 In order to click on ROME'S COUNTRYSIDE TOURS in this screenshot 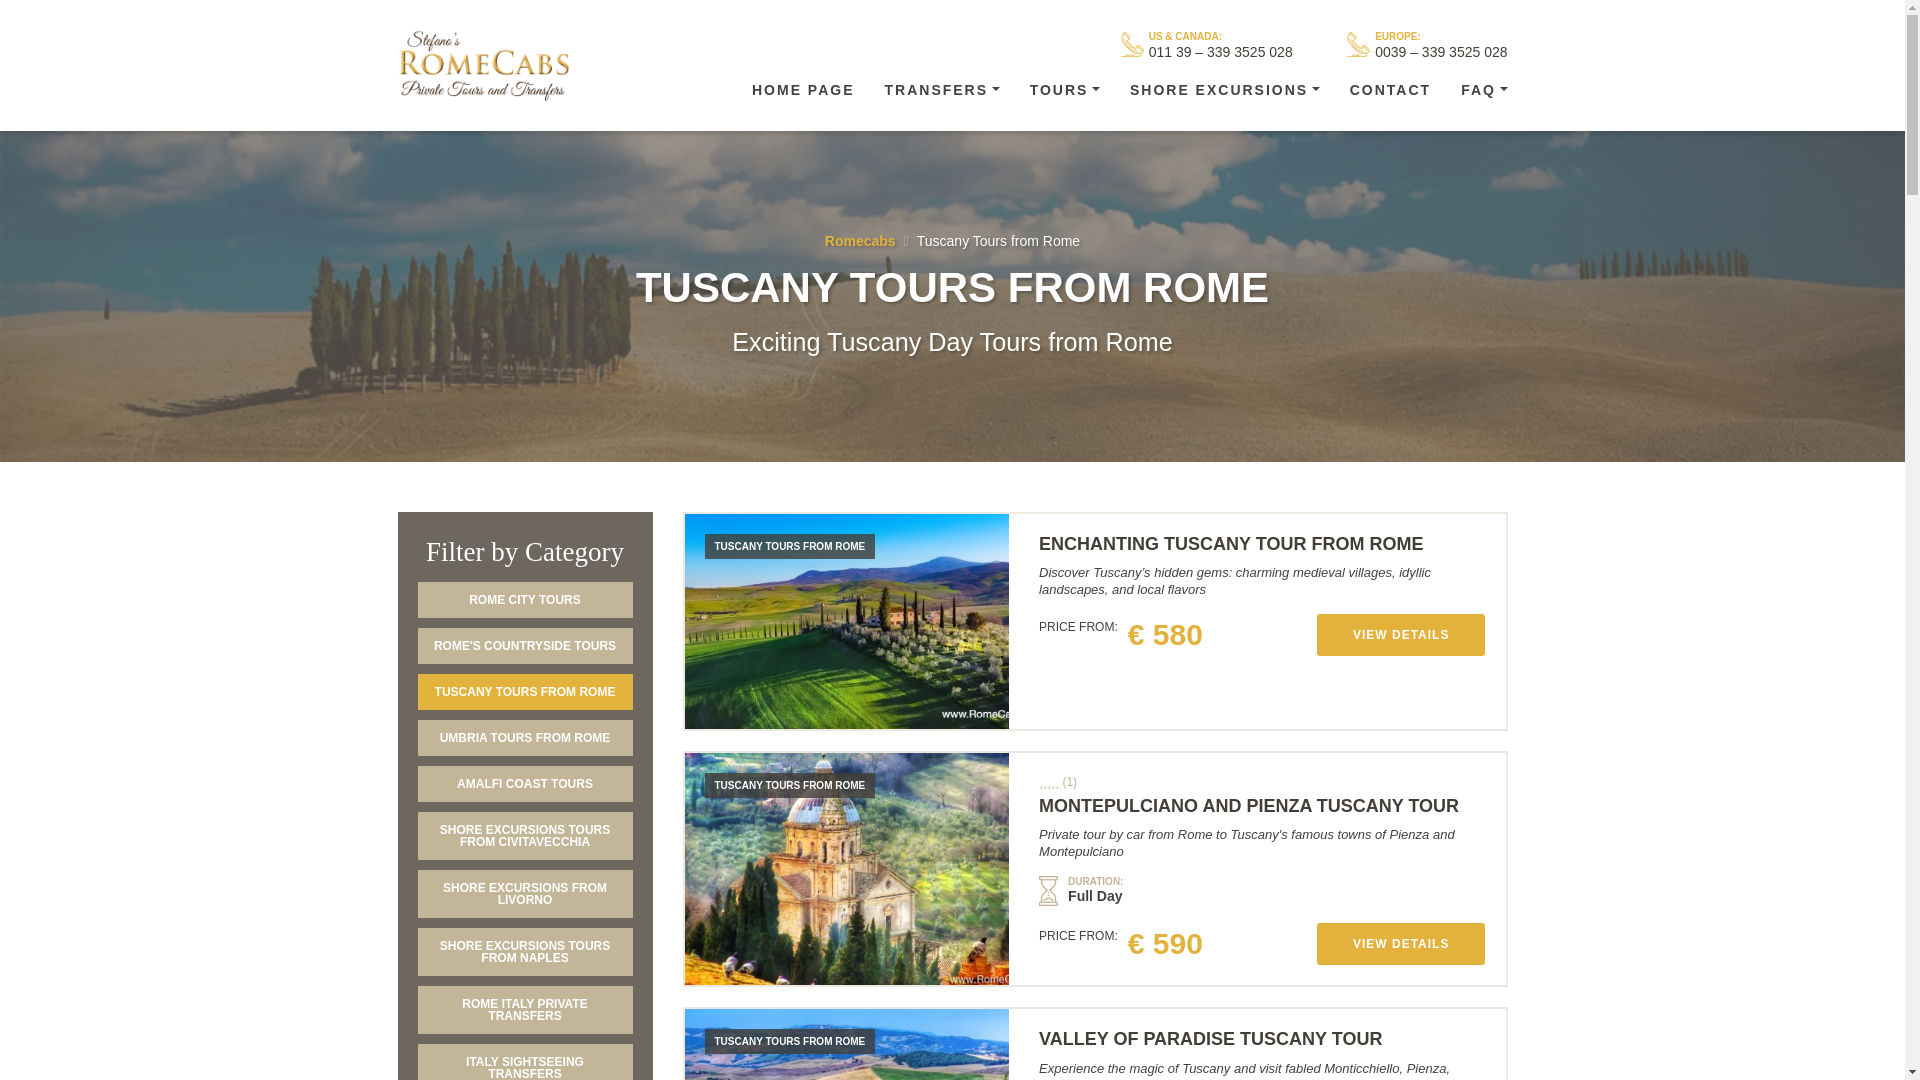, I will do `click(526, 646)`.